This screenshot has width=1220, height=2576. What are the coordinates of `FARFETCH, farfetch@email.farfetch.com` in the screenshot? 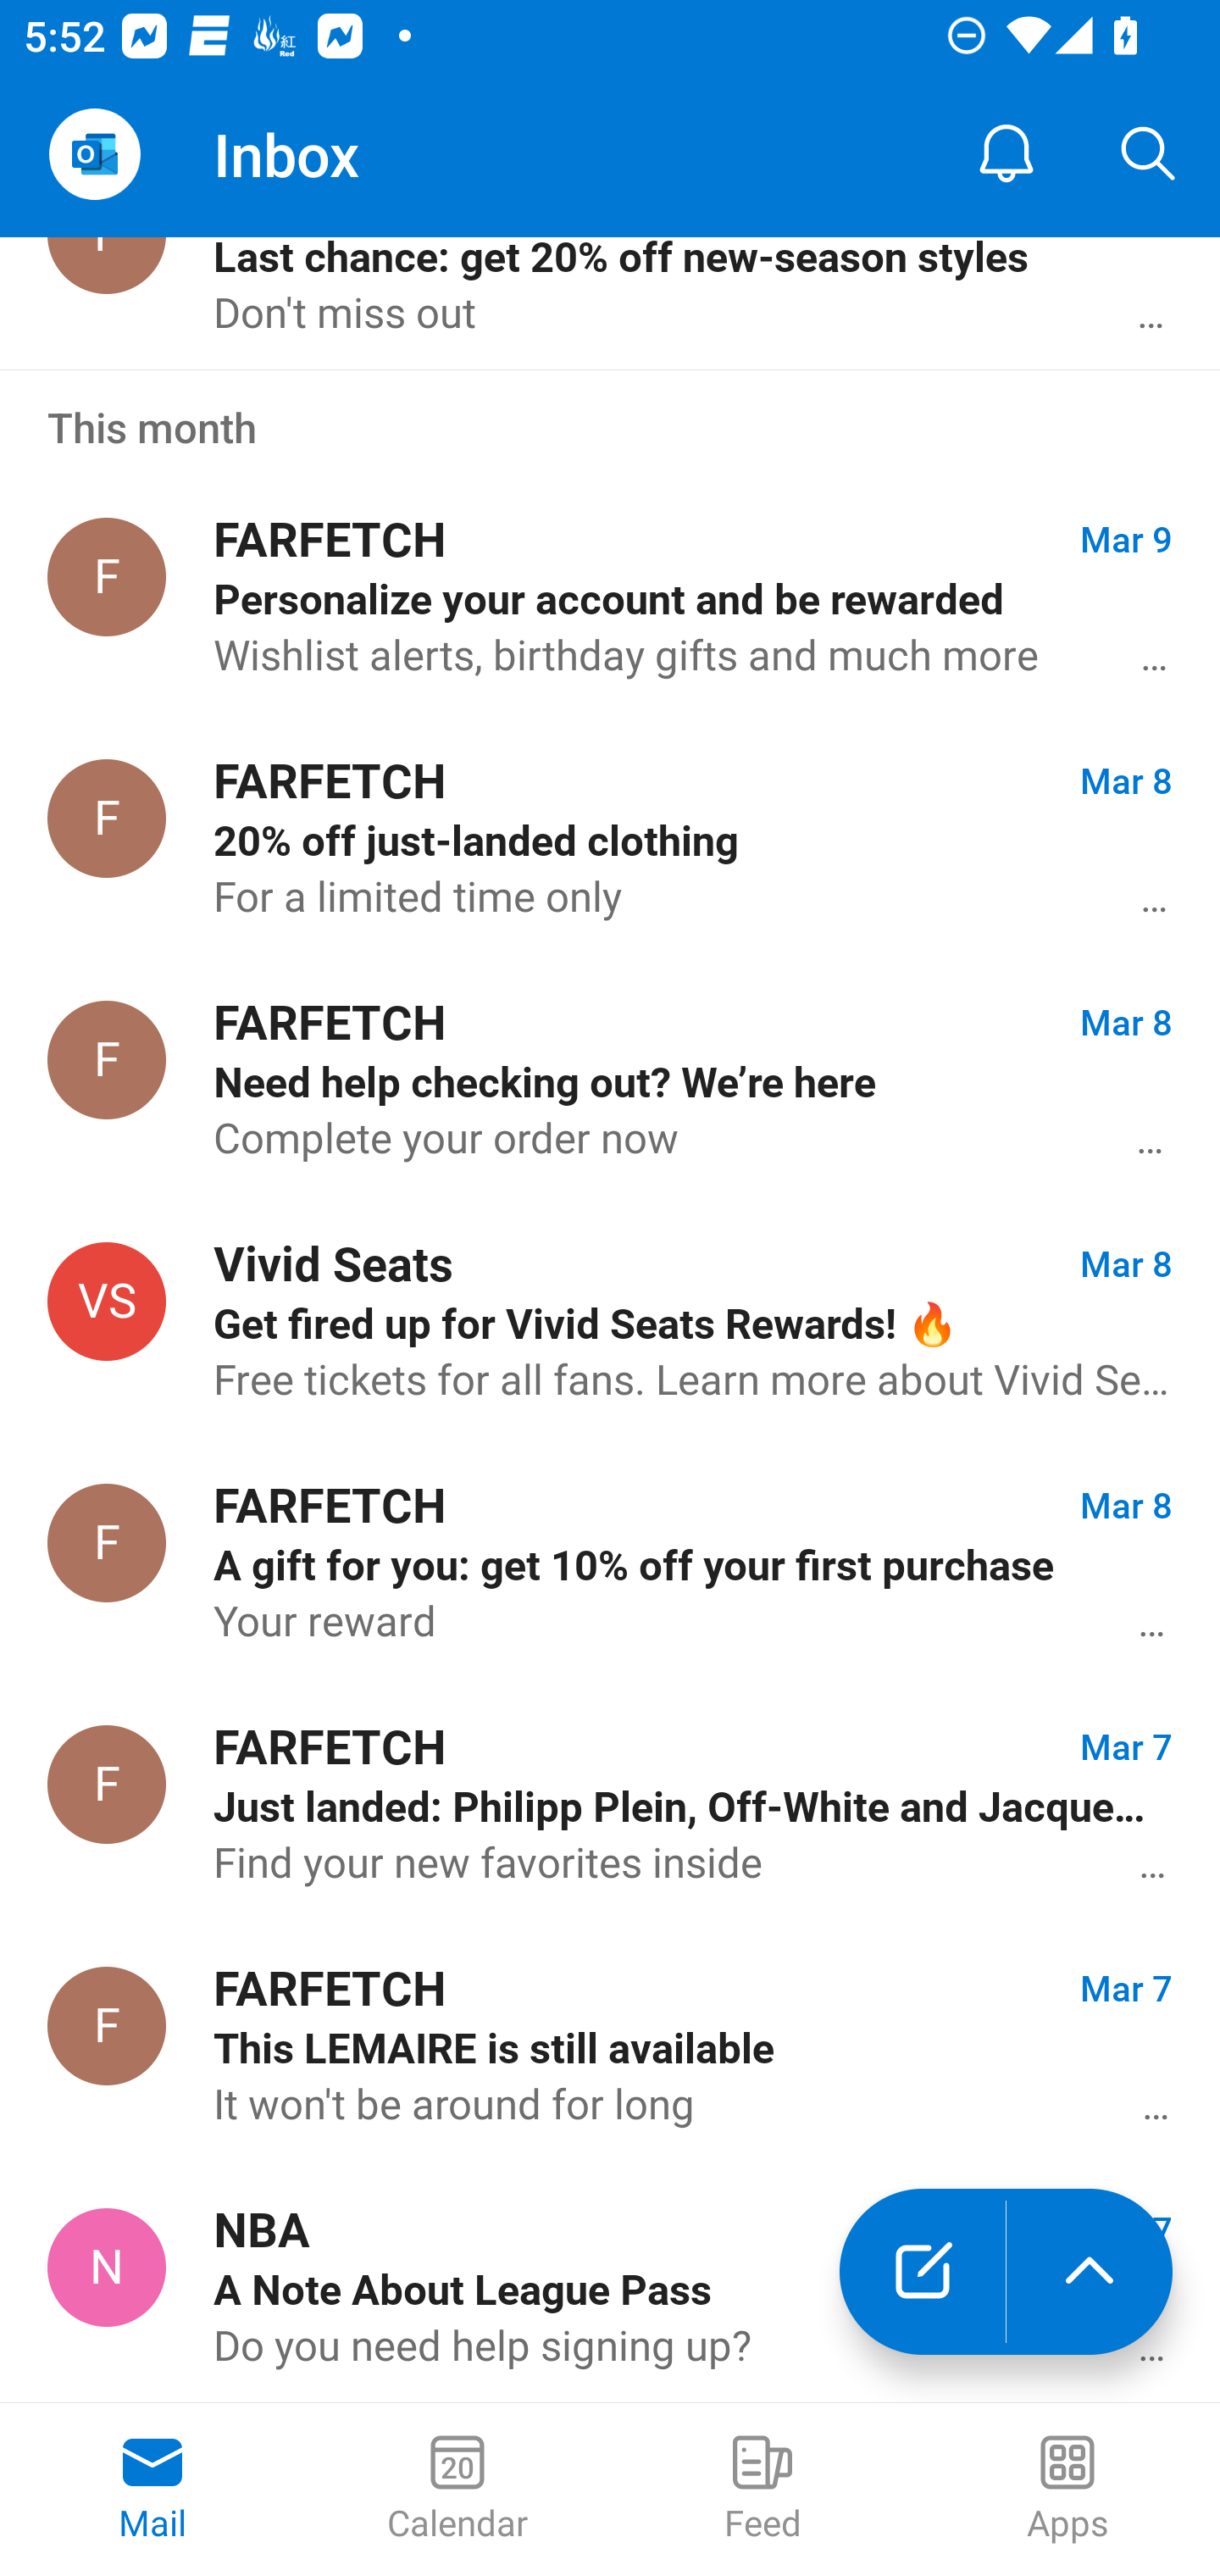 It's located at (107, 1785).